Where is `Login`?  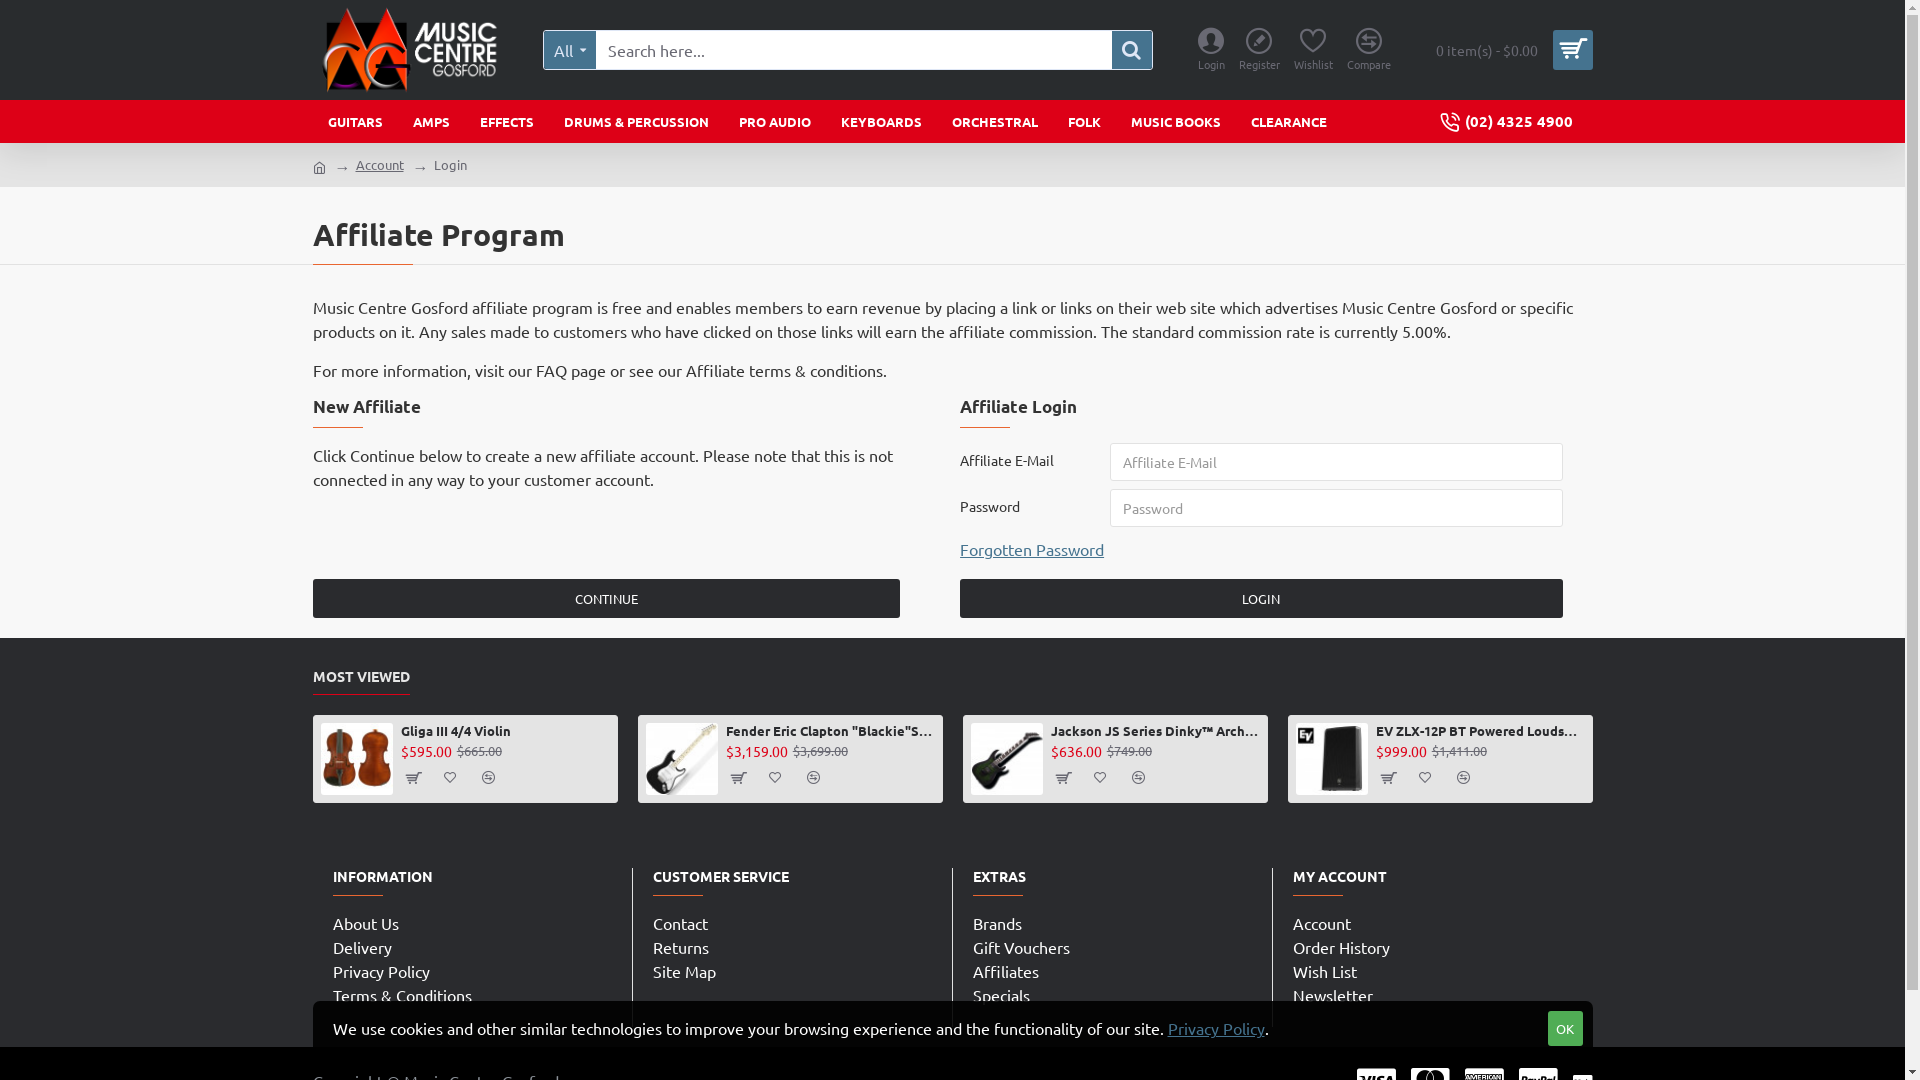
Login is located at coordinates (1210, 50).